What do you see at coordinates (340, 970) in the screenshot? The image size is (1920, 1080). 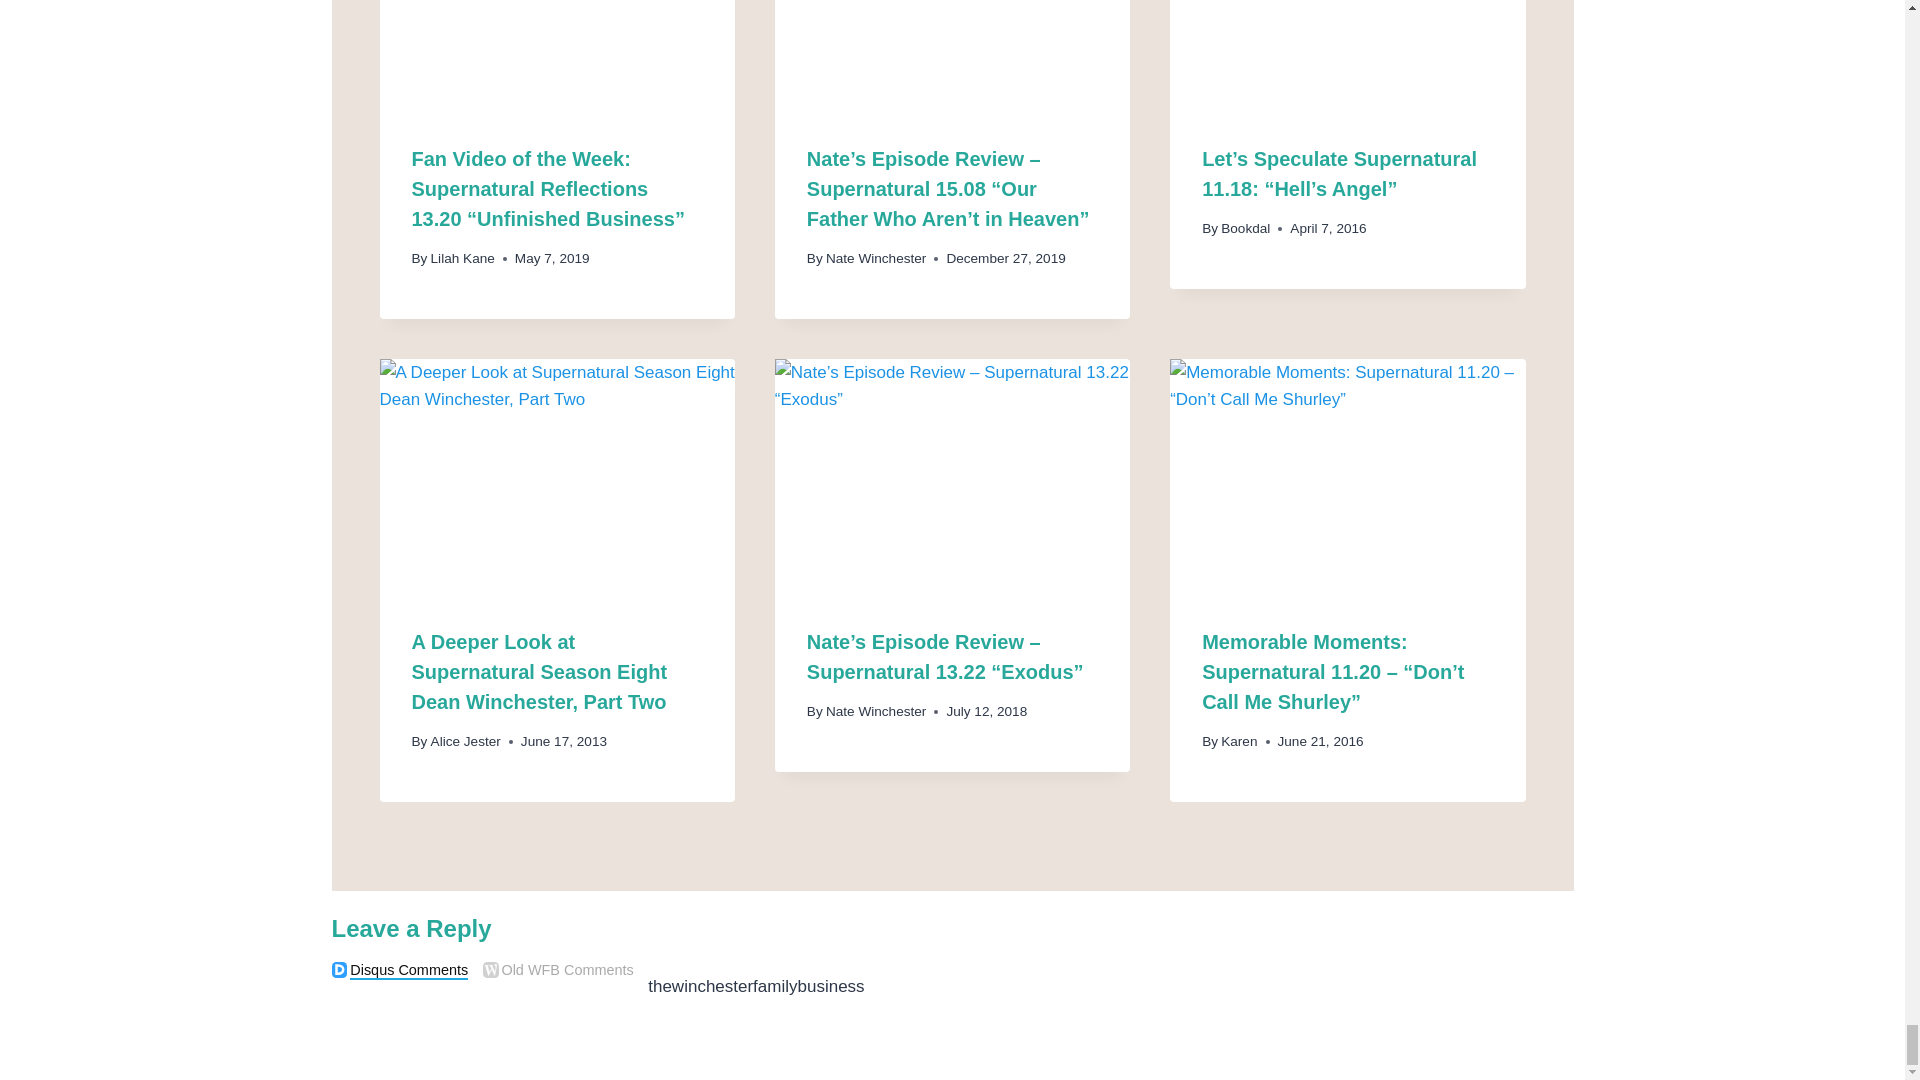 I see `Disqus Comments` at bounding box center [340, 970].